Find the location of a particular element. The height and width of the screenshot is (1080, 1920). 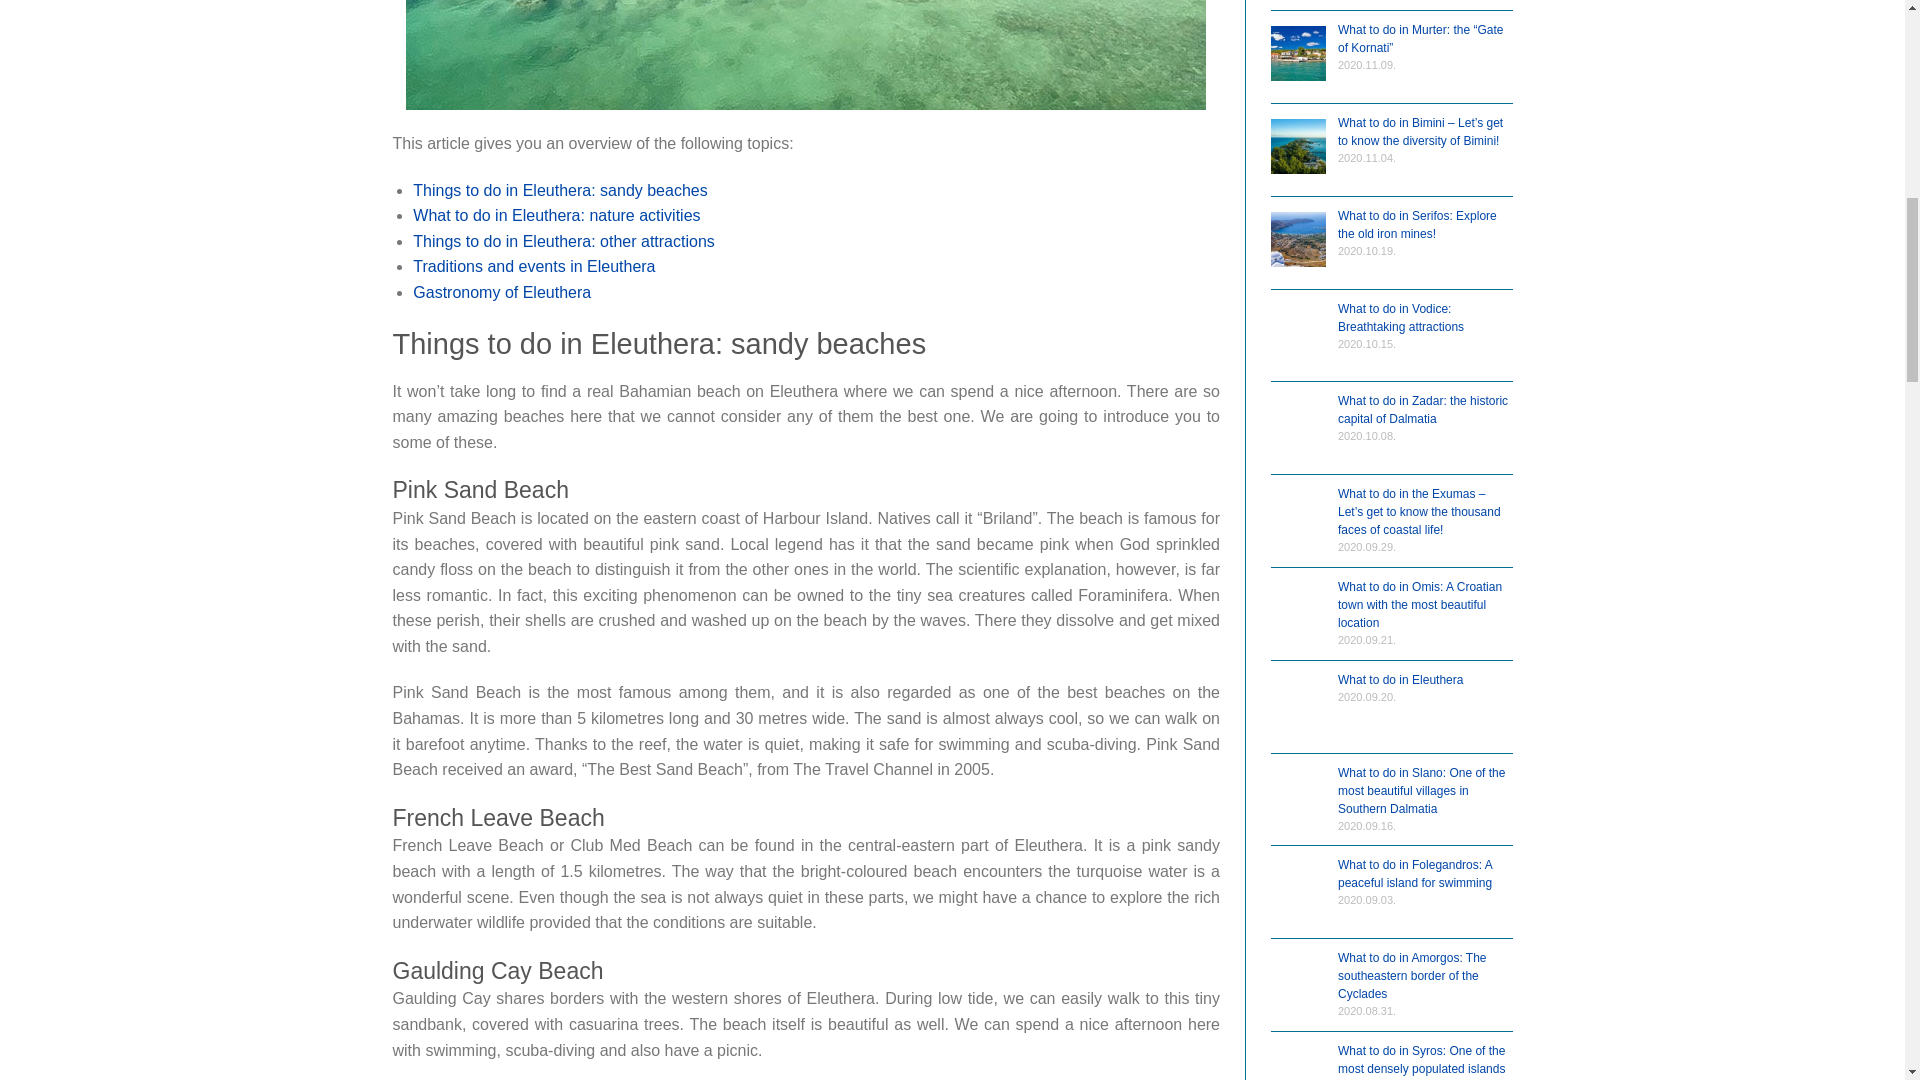

What to do in Eleuthera is located at coordinates (805, 55).